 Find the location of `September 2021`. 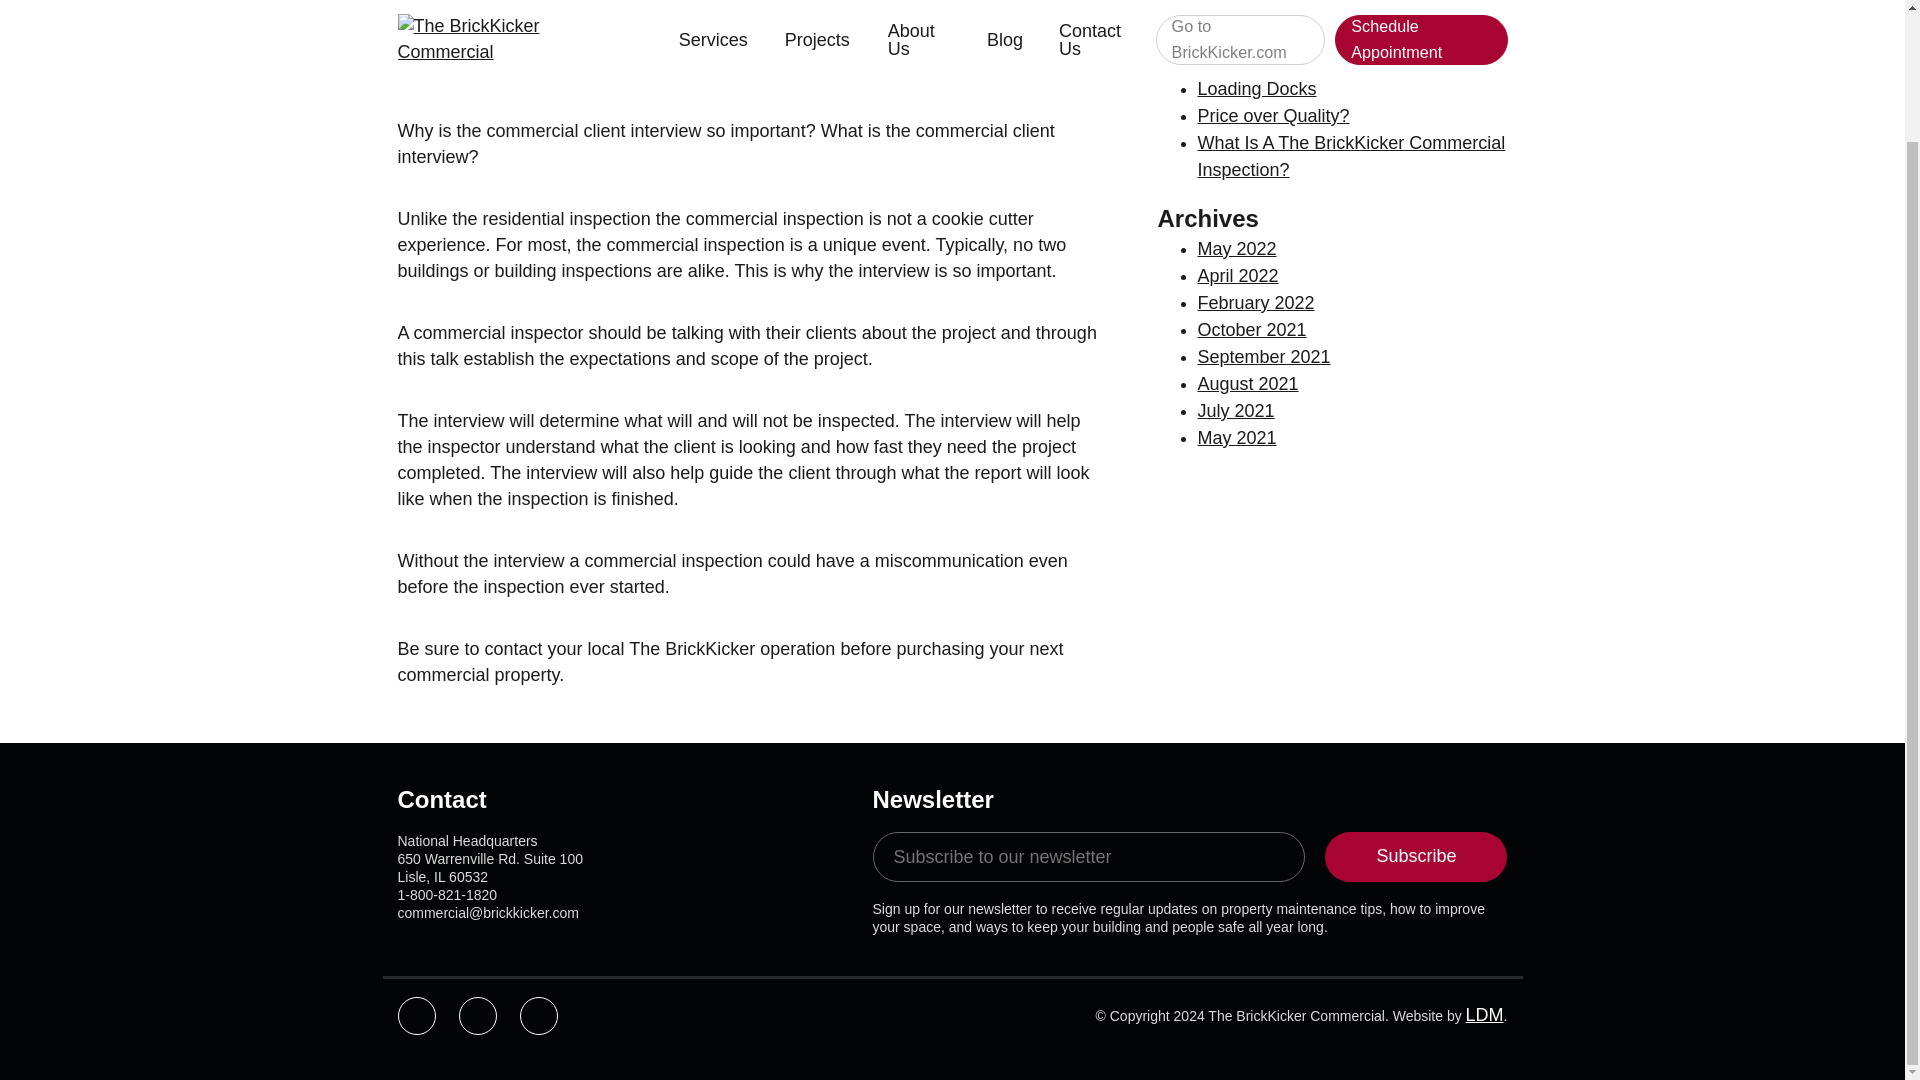

September 2021 is located at coordinates (1264, 356).